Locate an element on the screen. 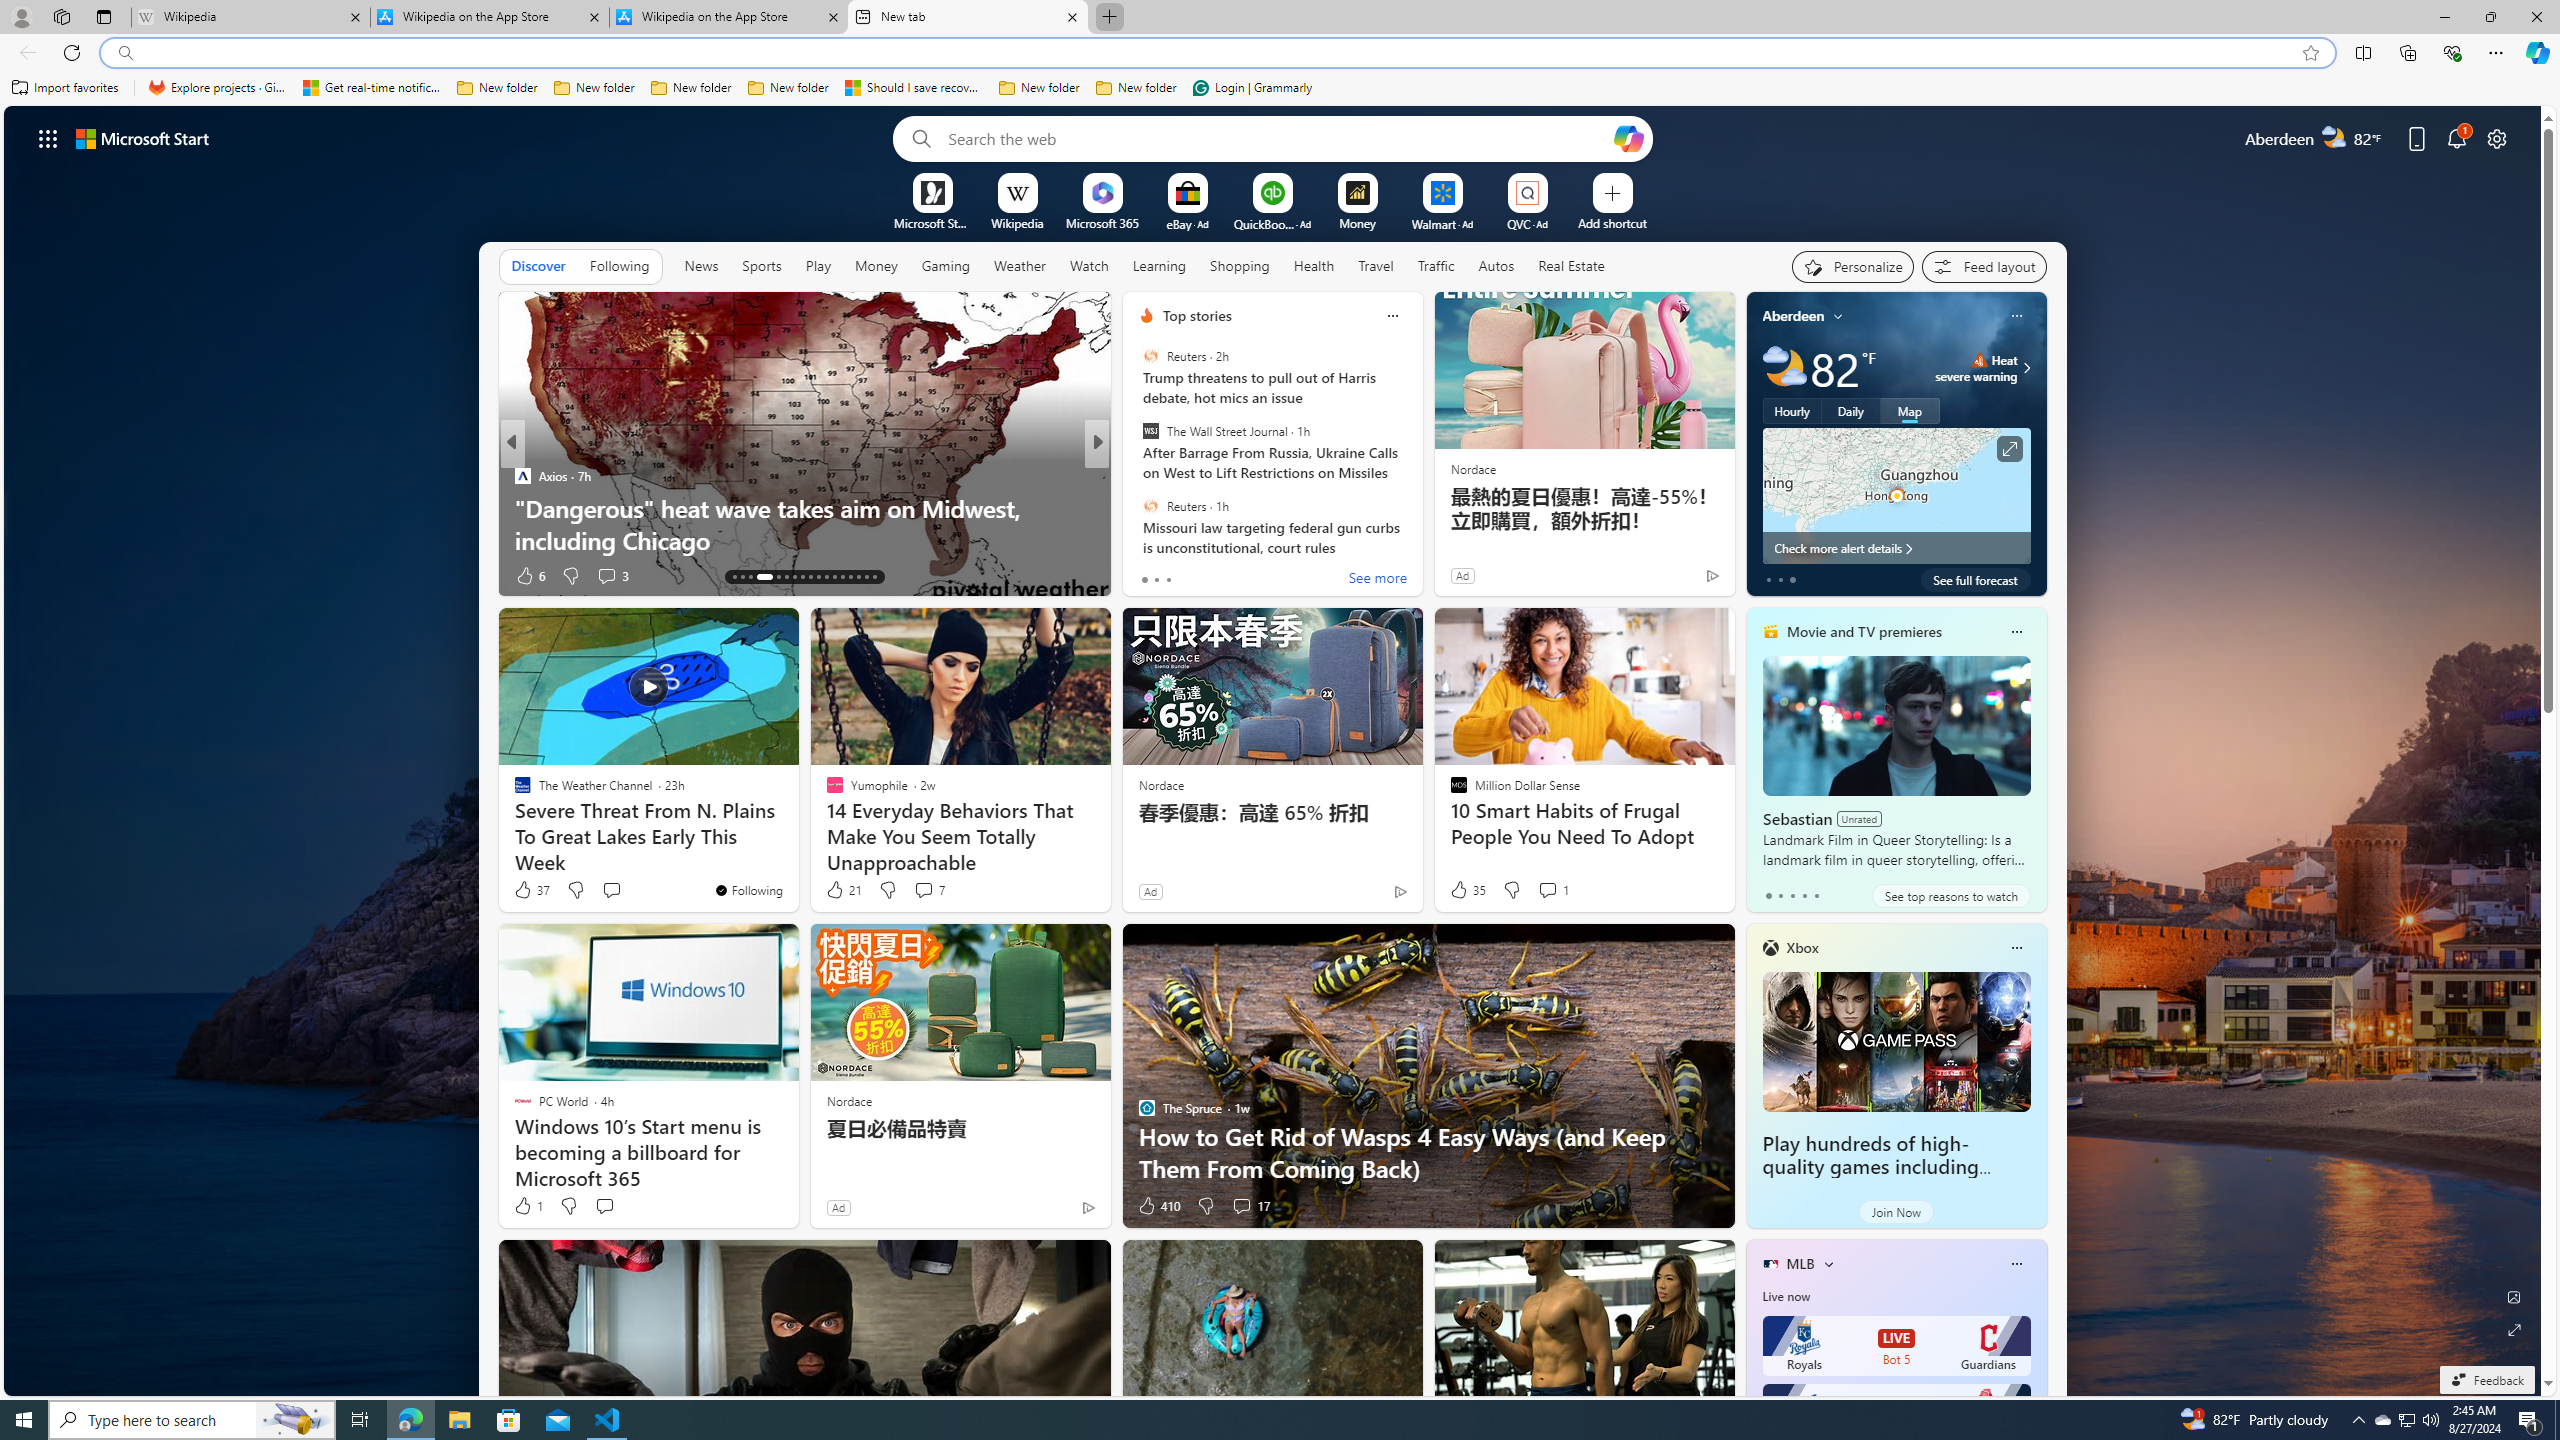  tab-1 is located at coordinates (1780, 895).